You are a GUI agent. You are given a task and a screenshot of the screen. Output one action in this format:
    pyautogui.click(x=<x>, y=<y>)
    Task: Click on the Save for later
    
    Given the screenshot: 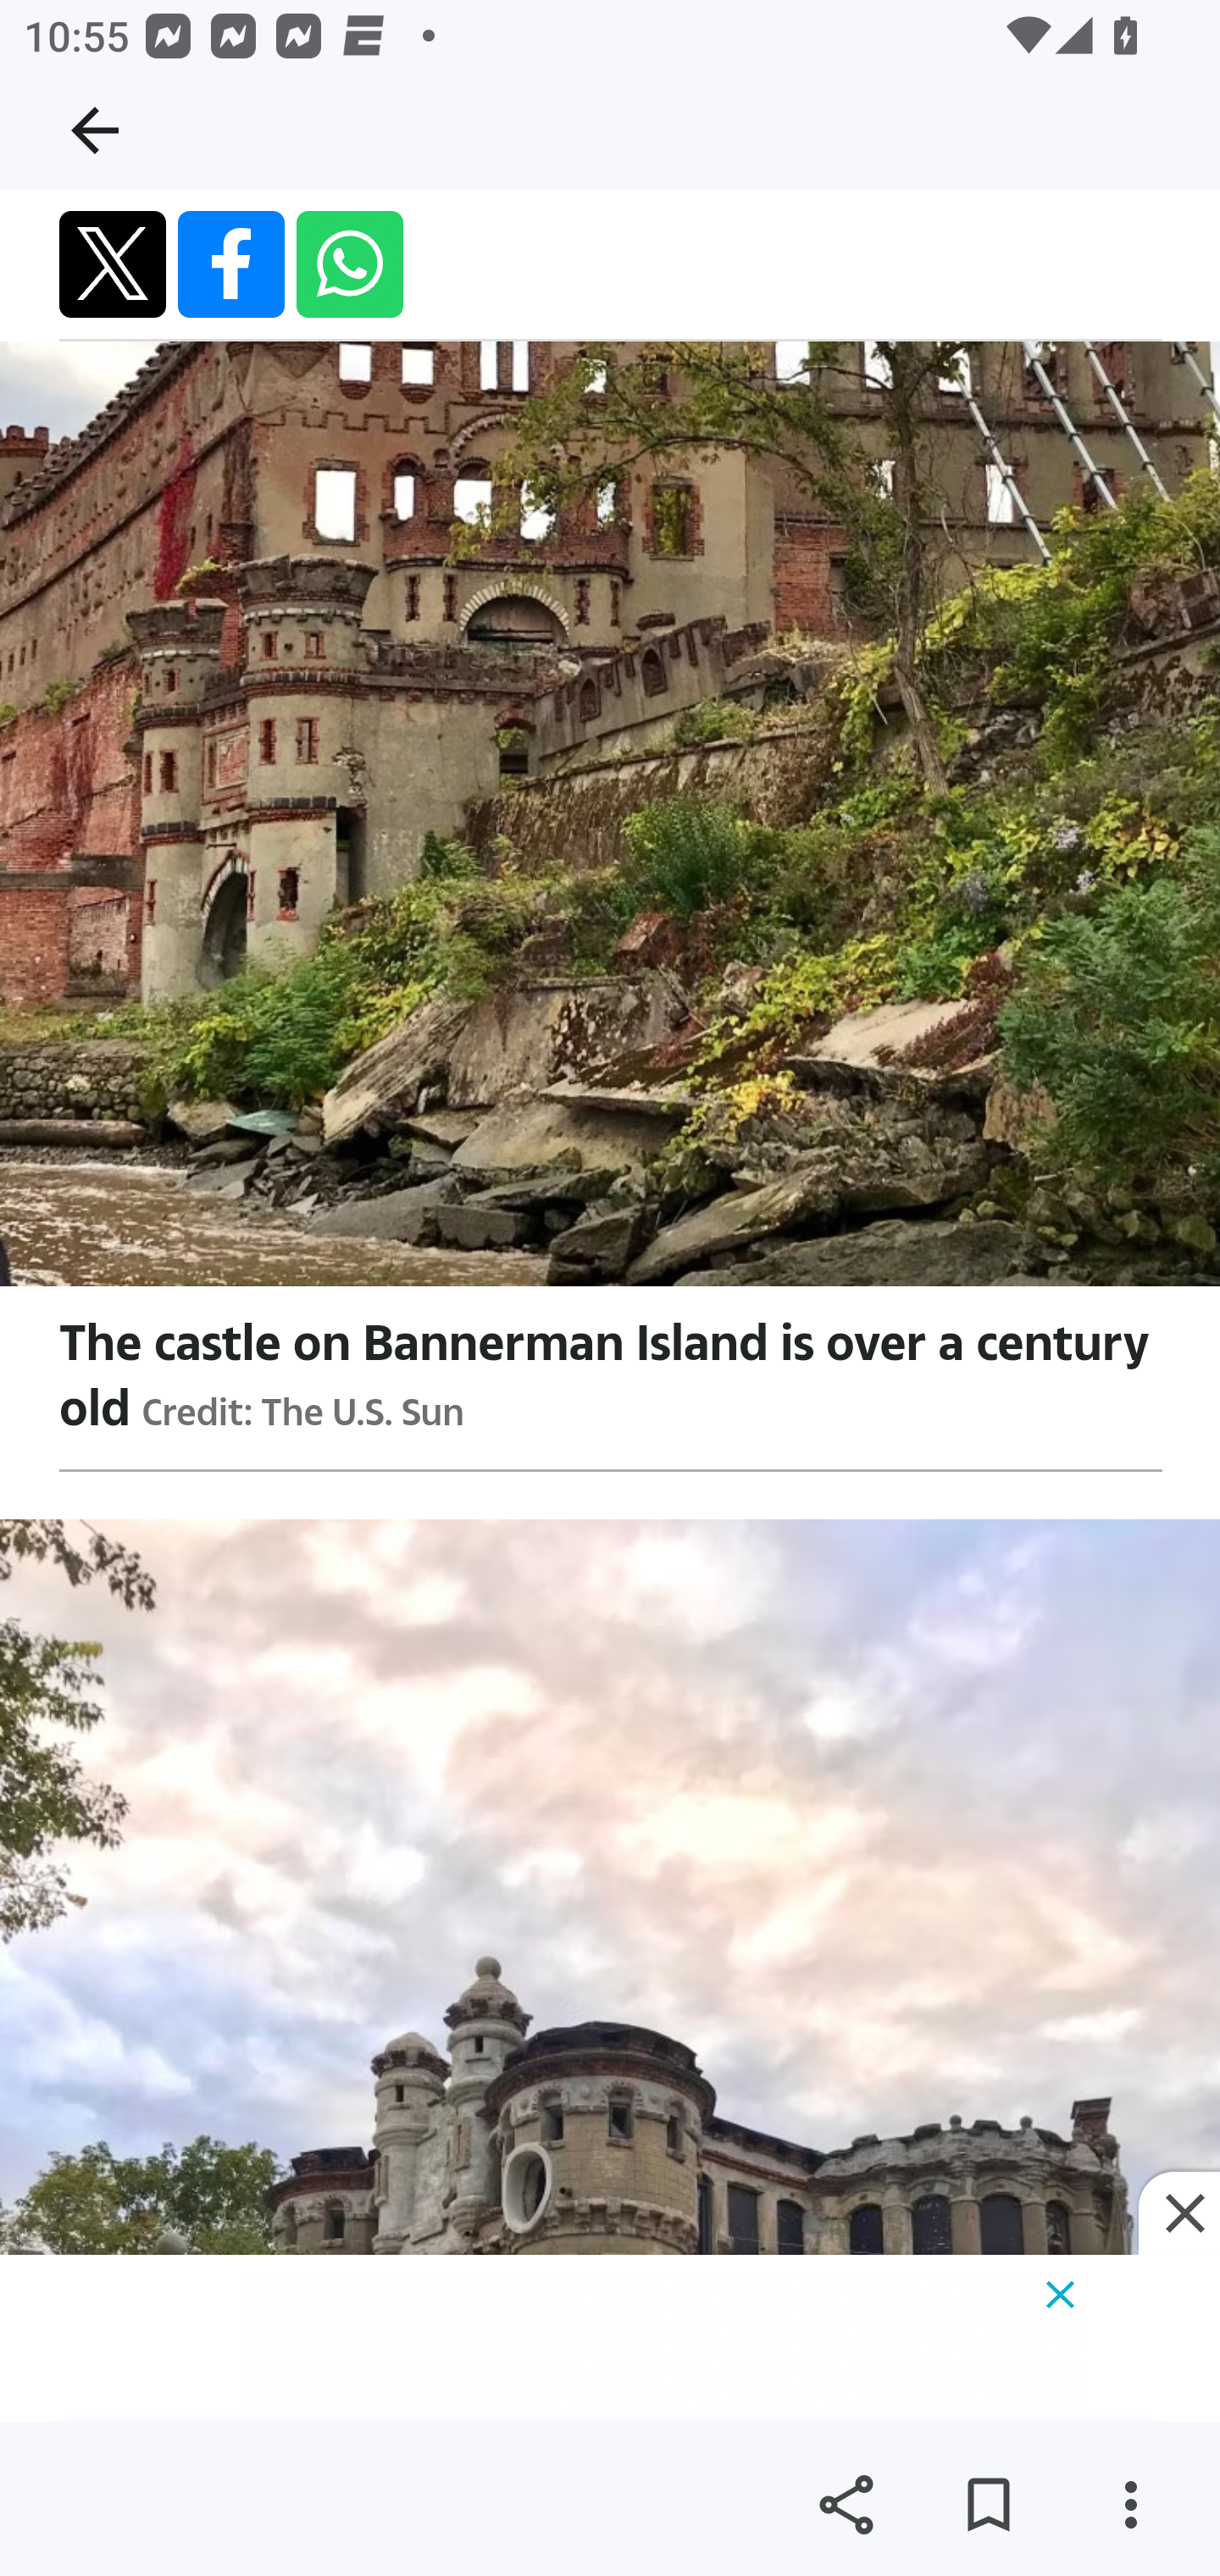 What is the action you would take?
    pyautogui.click(x=988, y=2505)
    